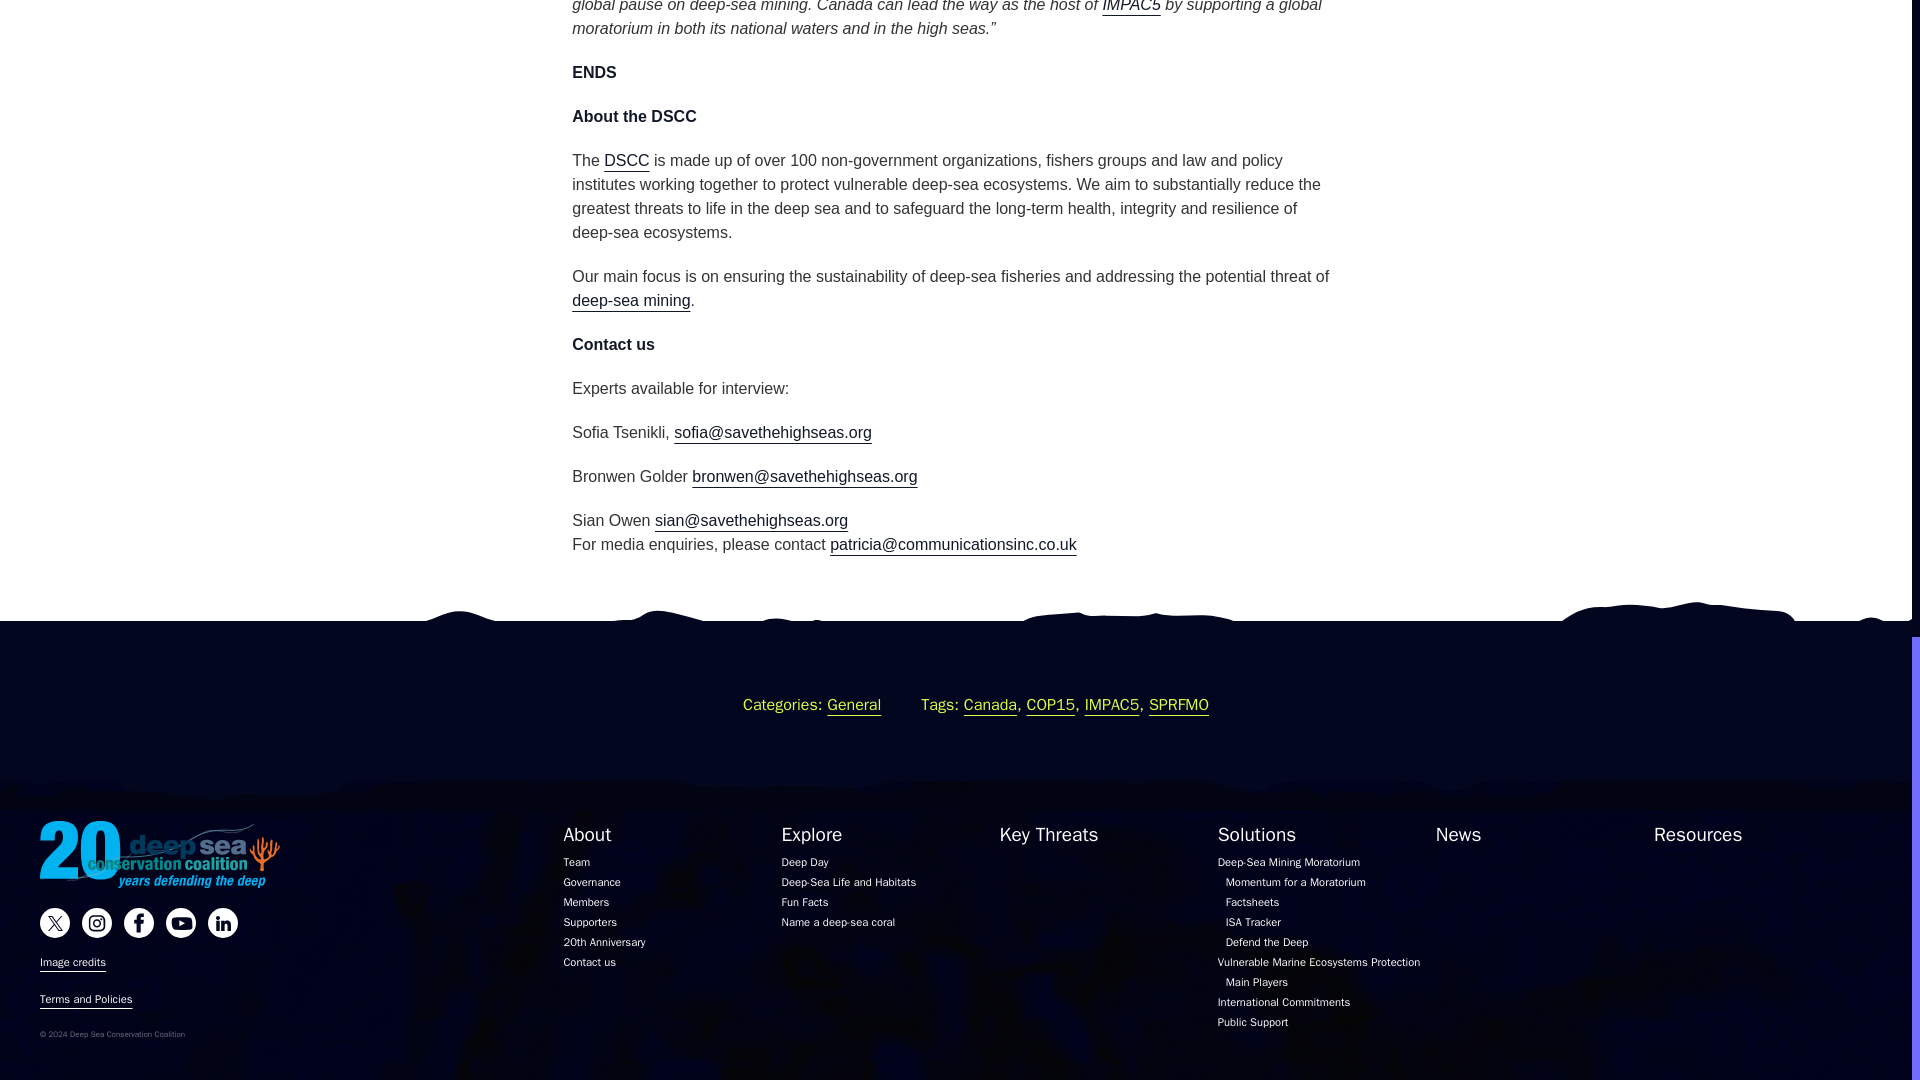 This screenshot has height=1080, width=1920. I want to click on Connect with DSCC on YouTube, so click(186, 923).